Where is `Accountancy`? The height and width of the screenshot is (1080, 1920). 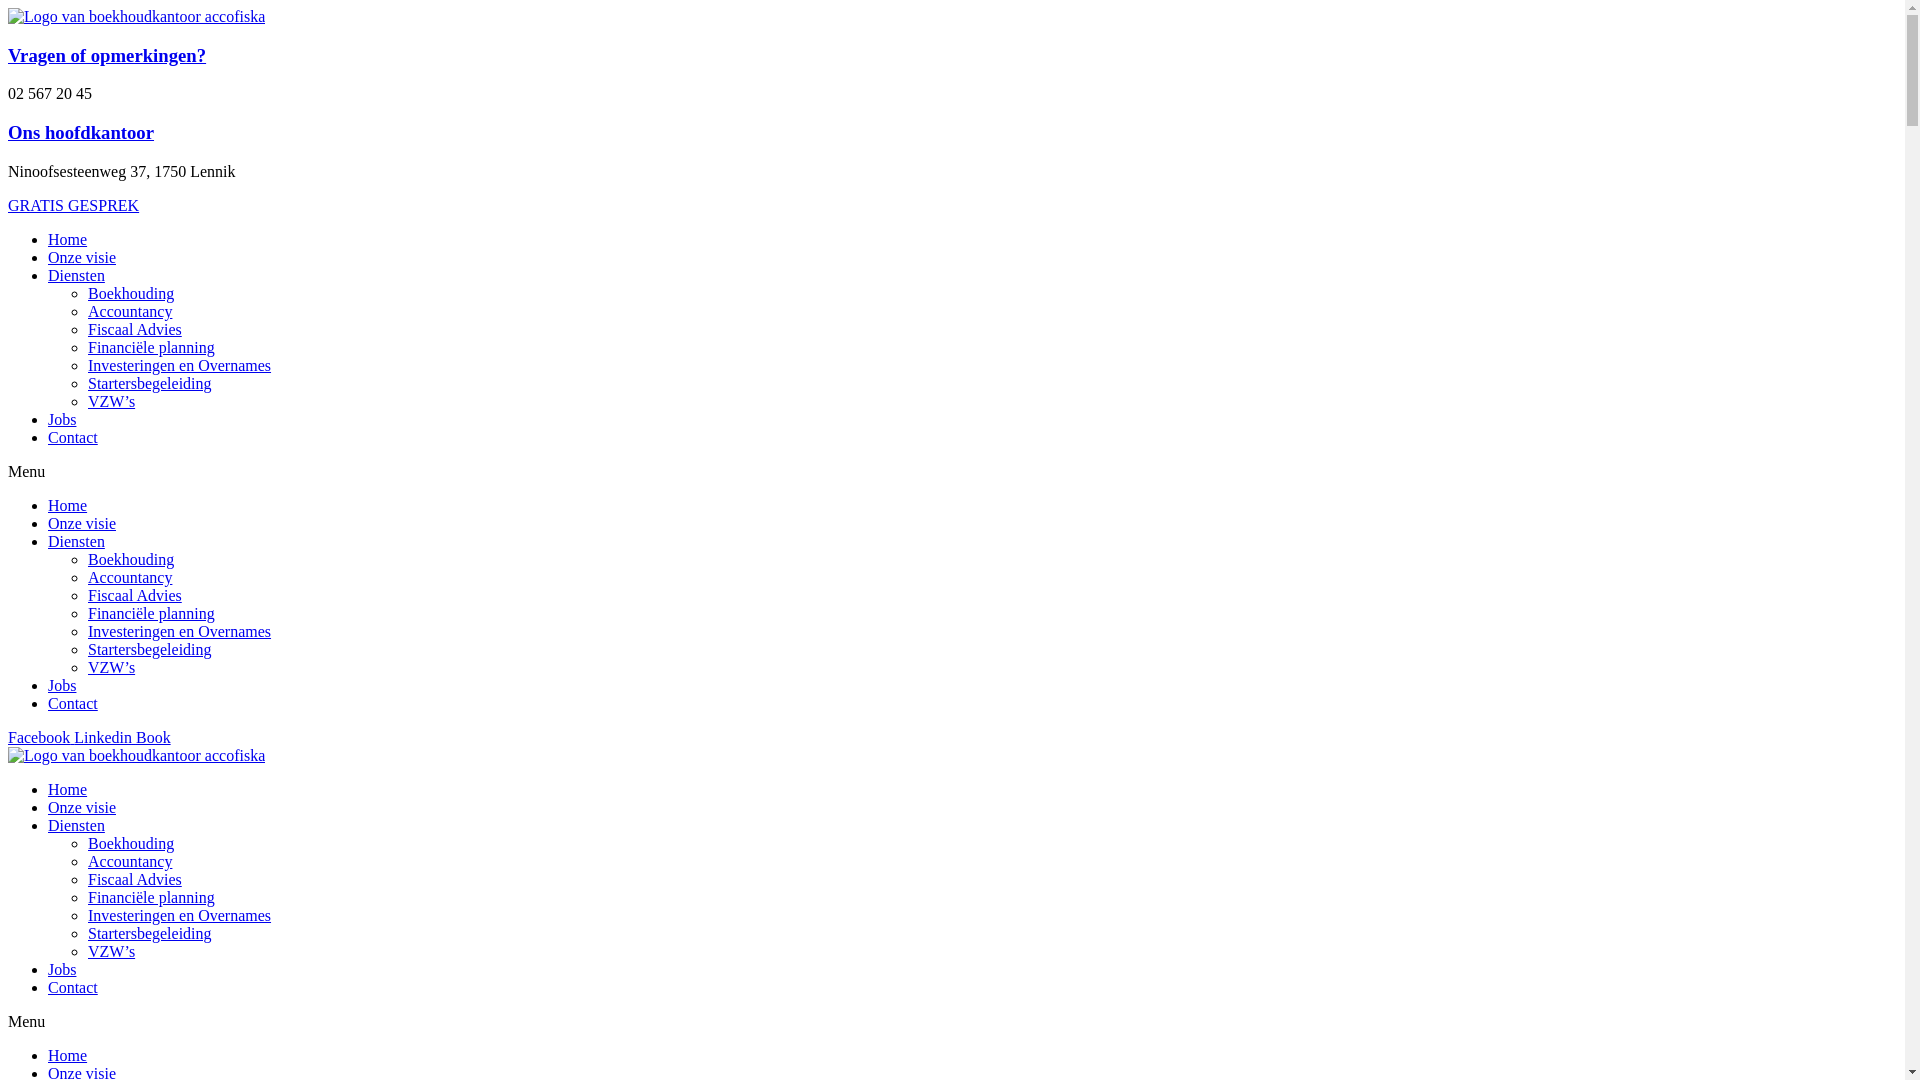 Accountancy is located at coordinates (130, 862).